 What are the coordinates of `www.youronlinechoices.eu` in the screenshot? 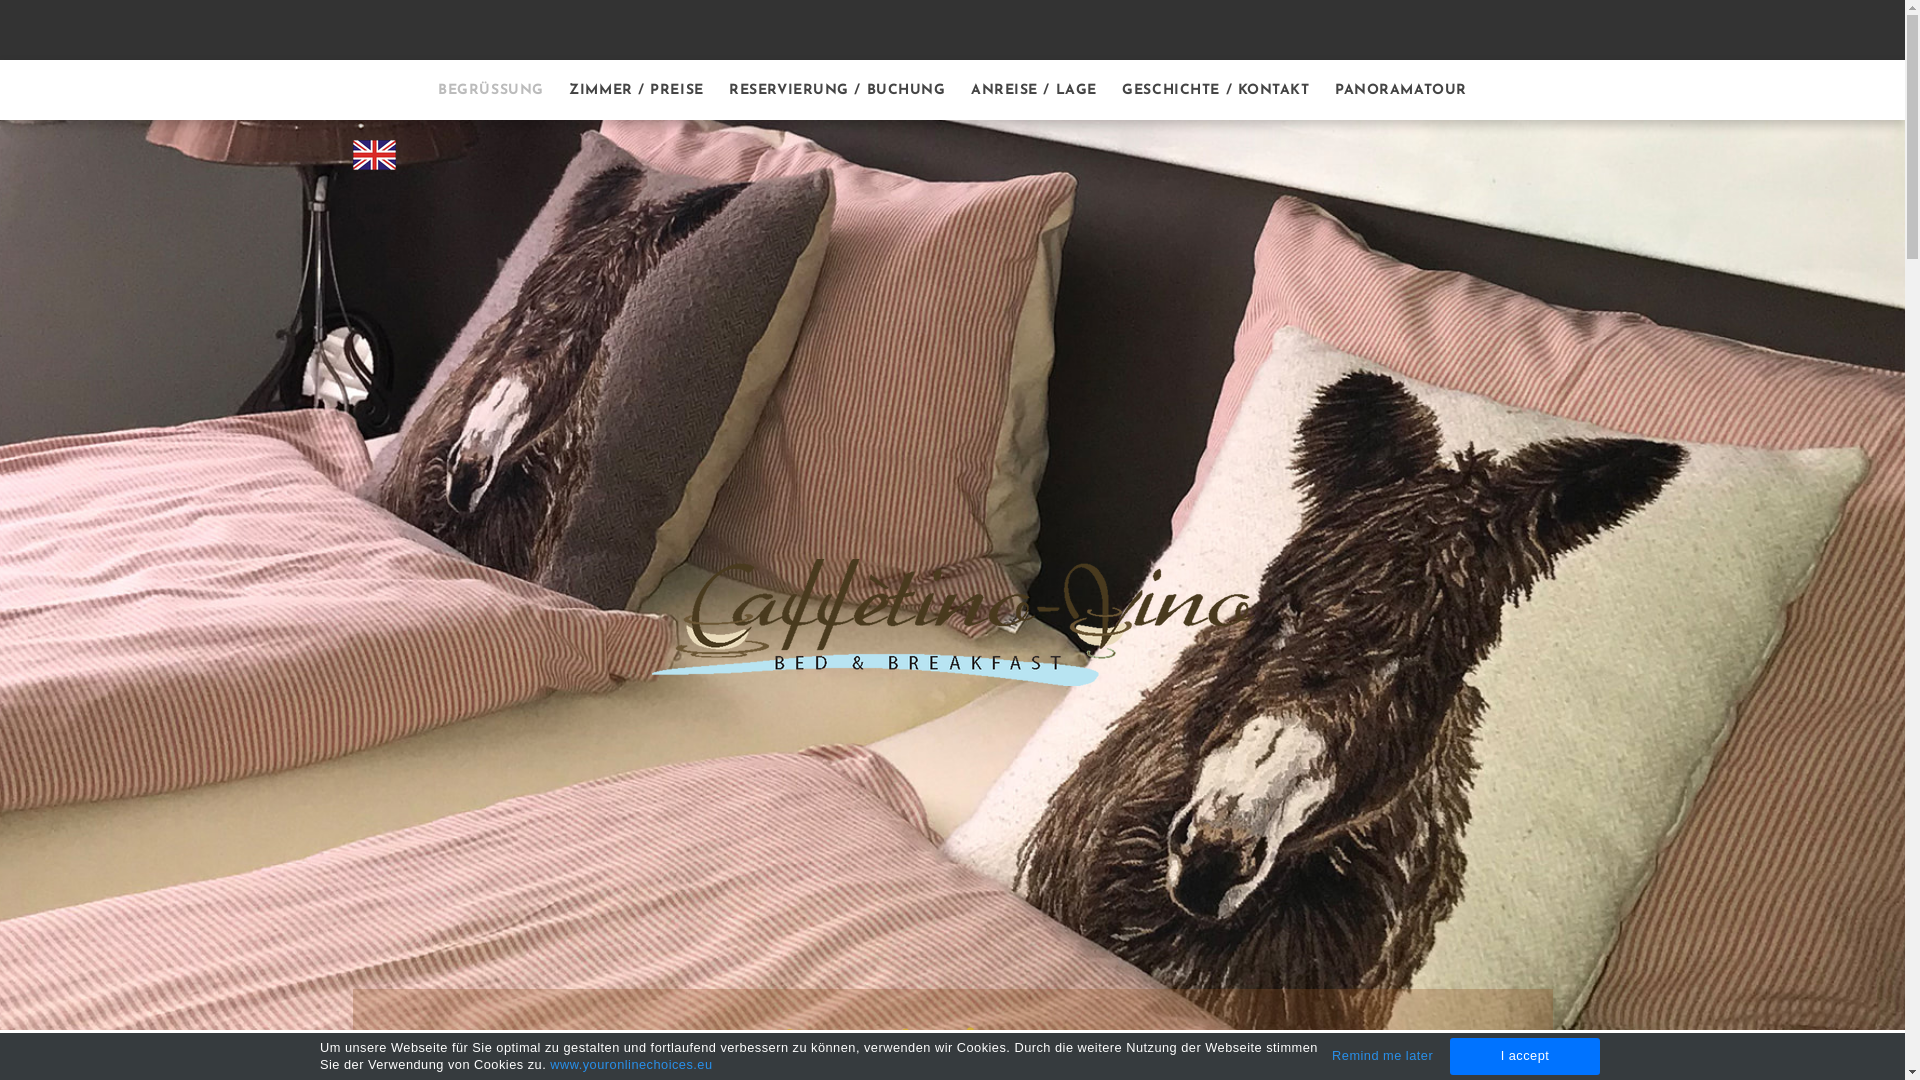 It's located at (631, 1064).